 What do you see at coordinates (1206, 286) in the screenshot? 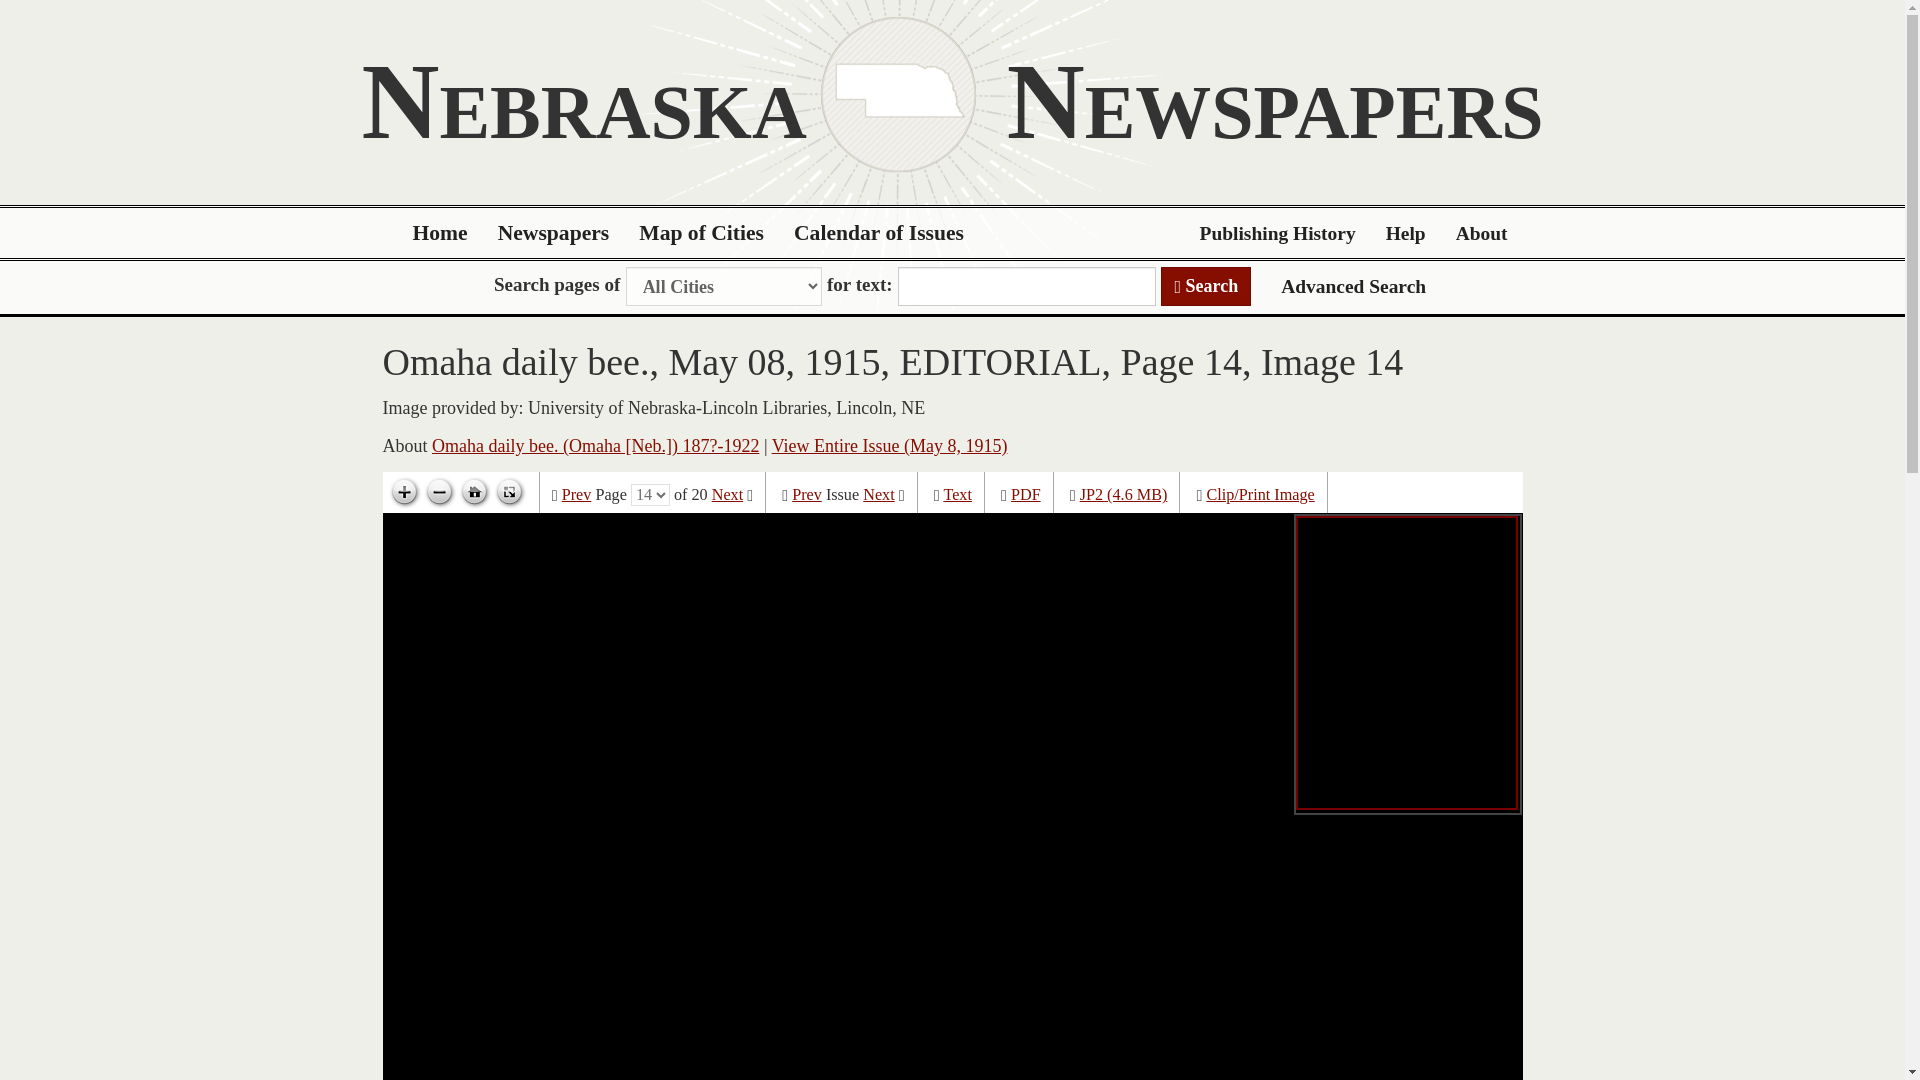
I see `Search` at bounding box center [1206, 286].